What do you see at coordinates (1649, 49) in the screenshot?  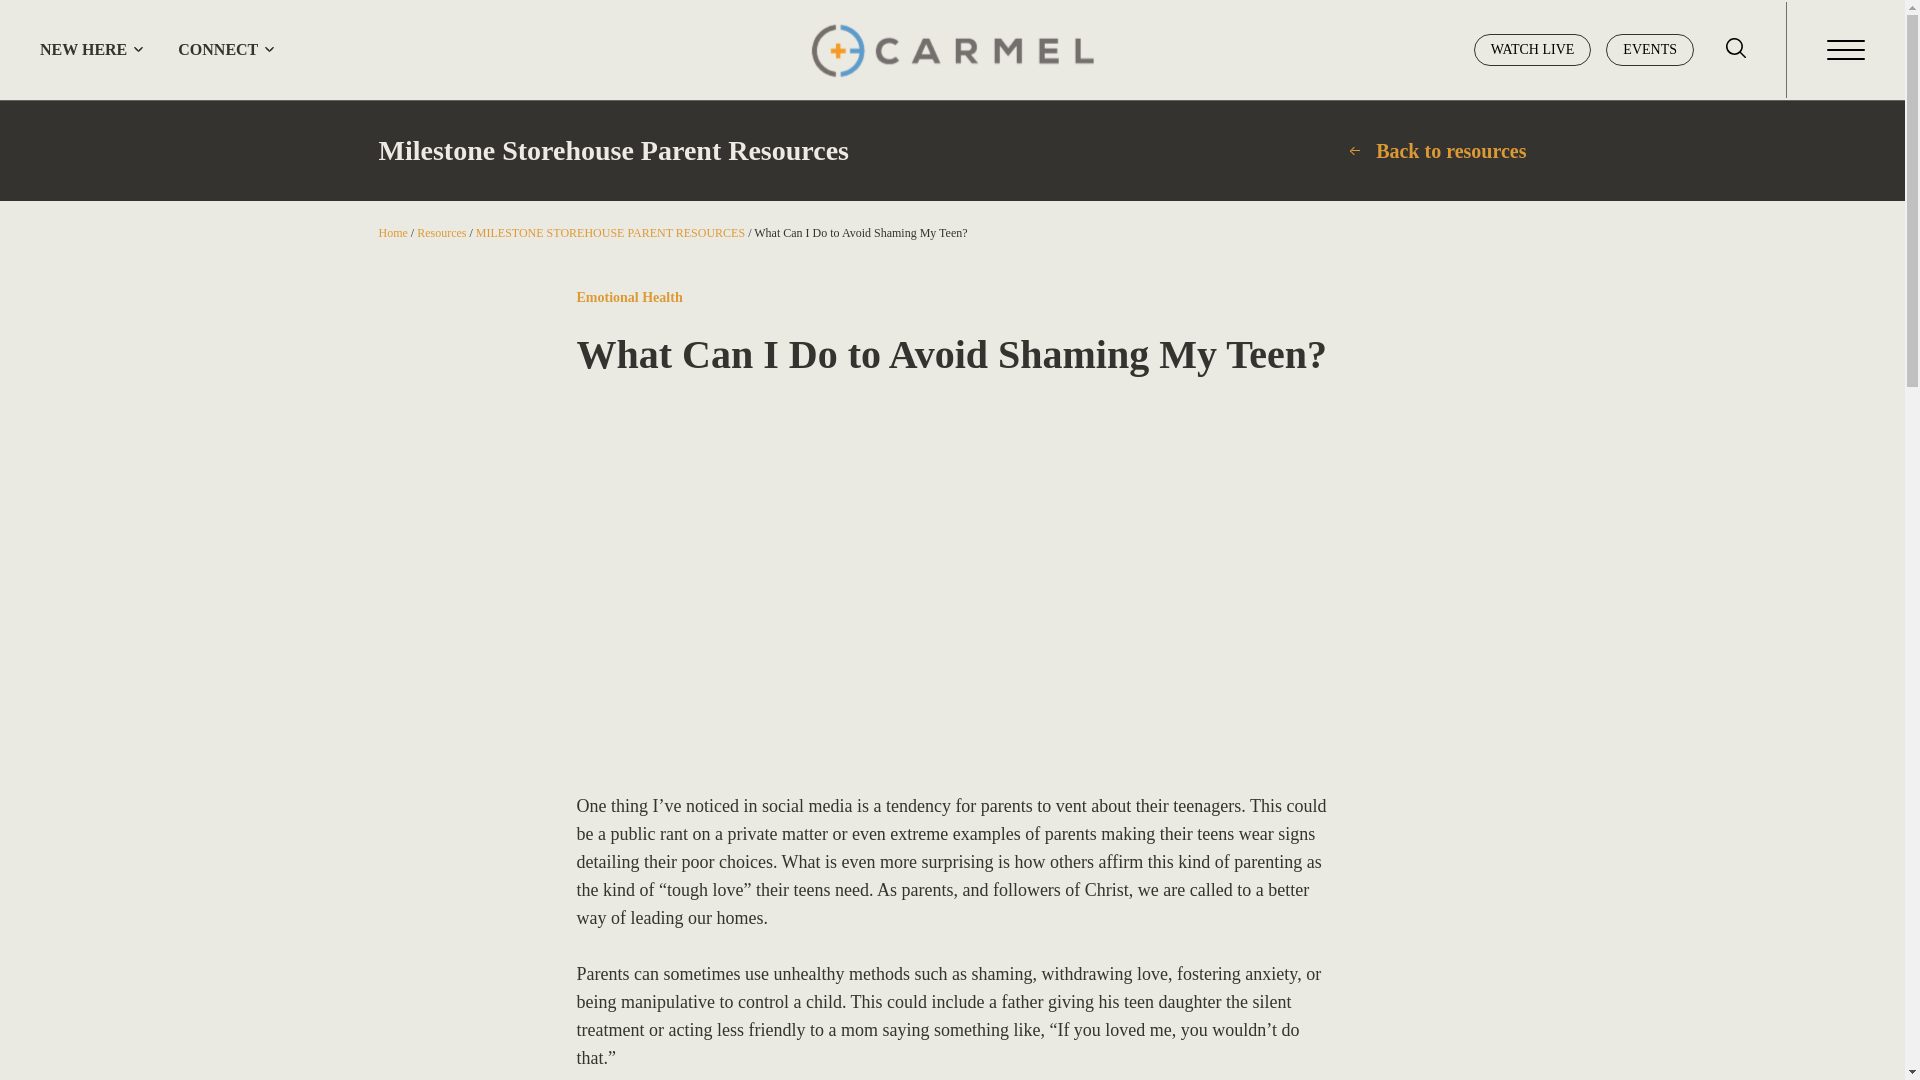 I see `EVENTS` at bounding box center [1649, 49].